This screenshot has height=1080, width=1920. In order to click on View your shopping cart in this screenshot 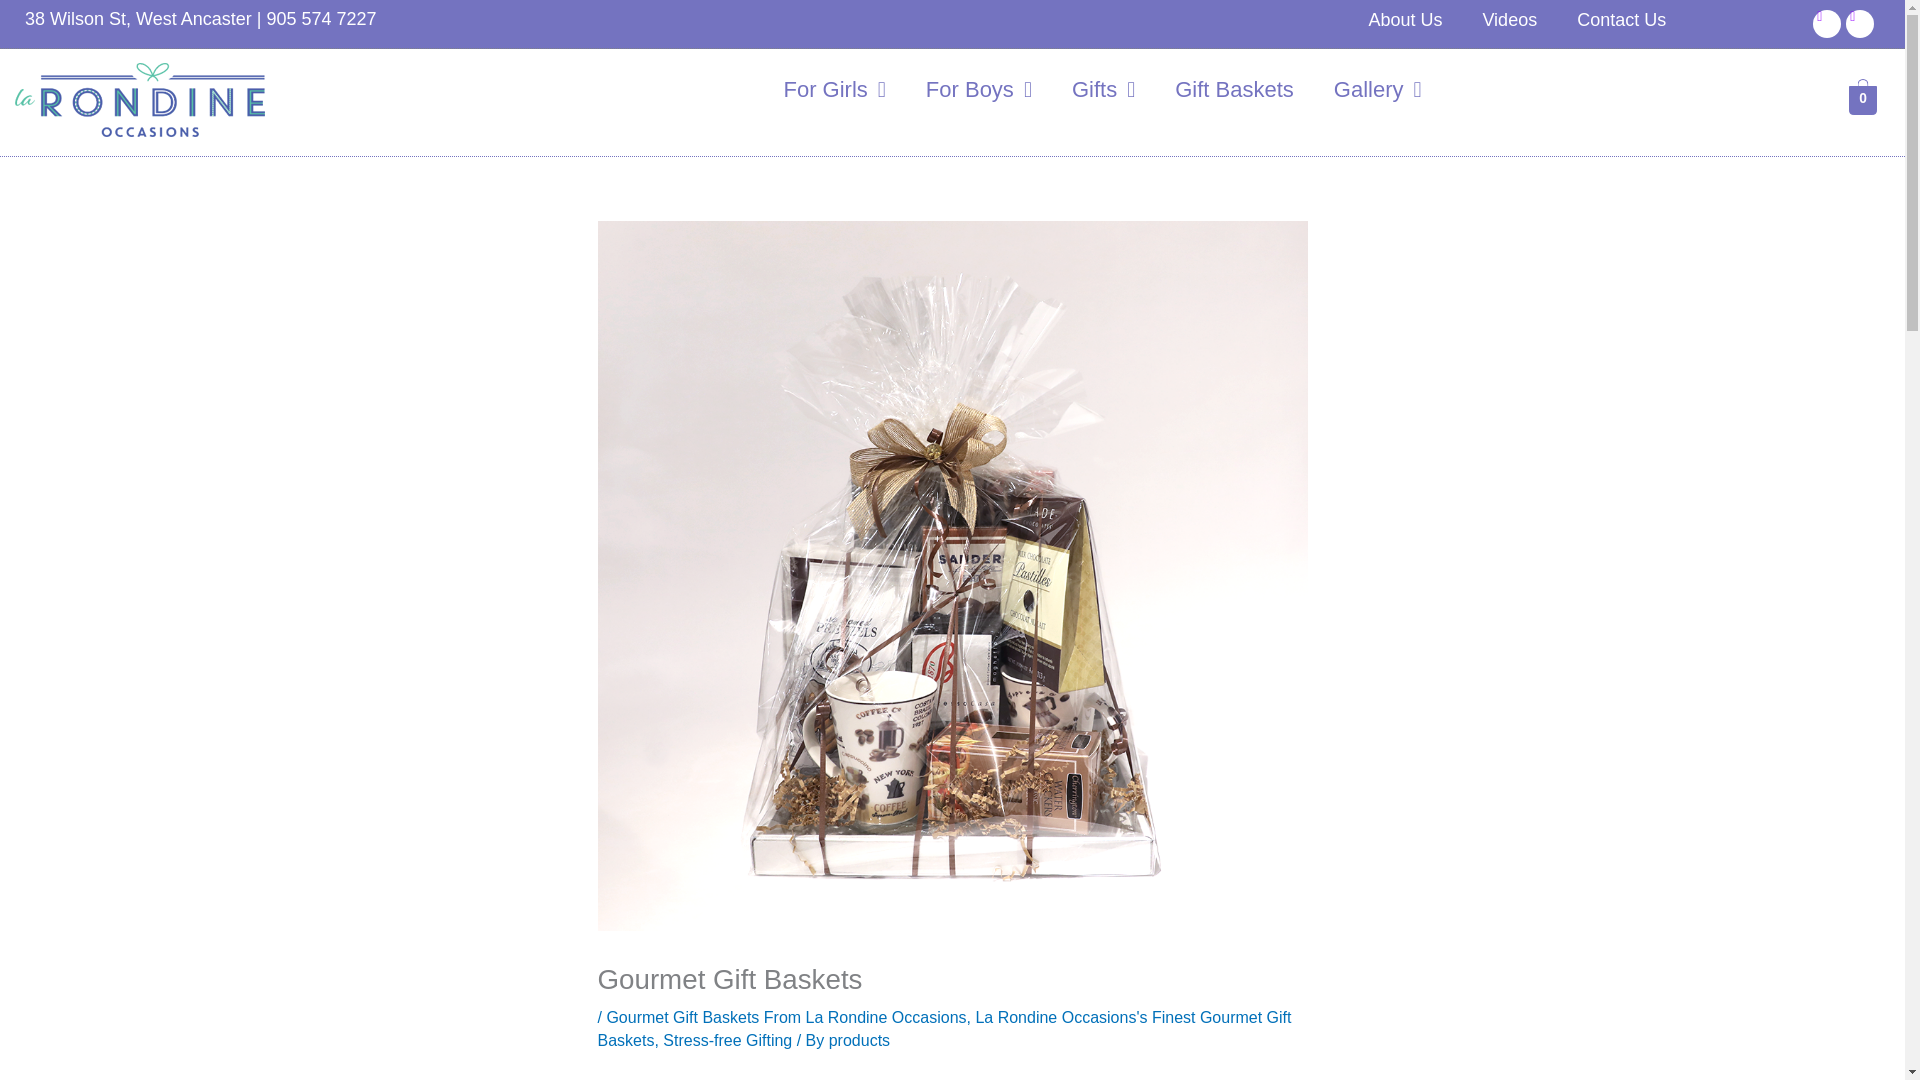, I will do `click(1862, 99)`.